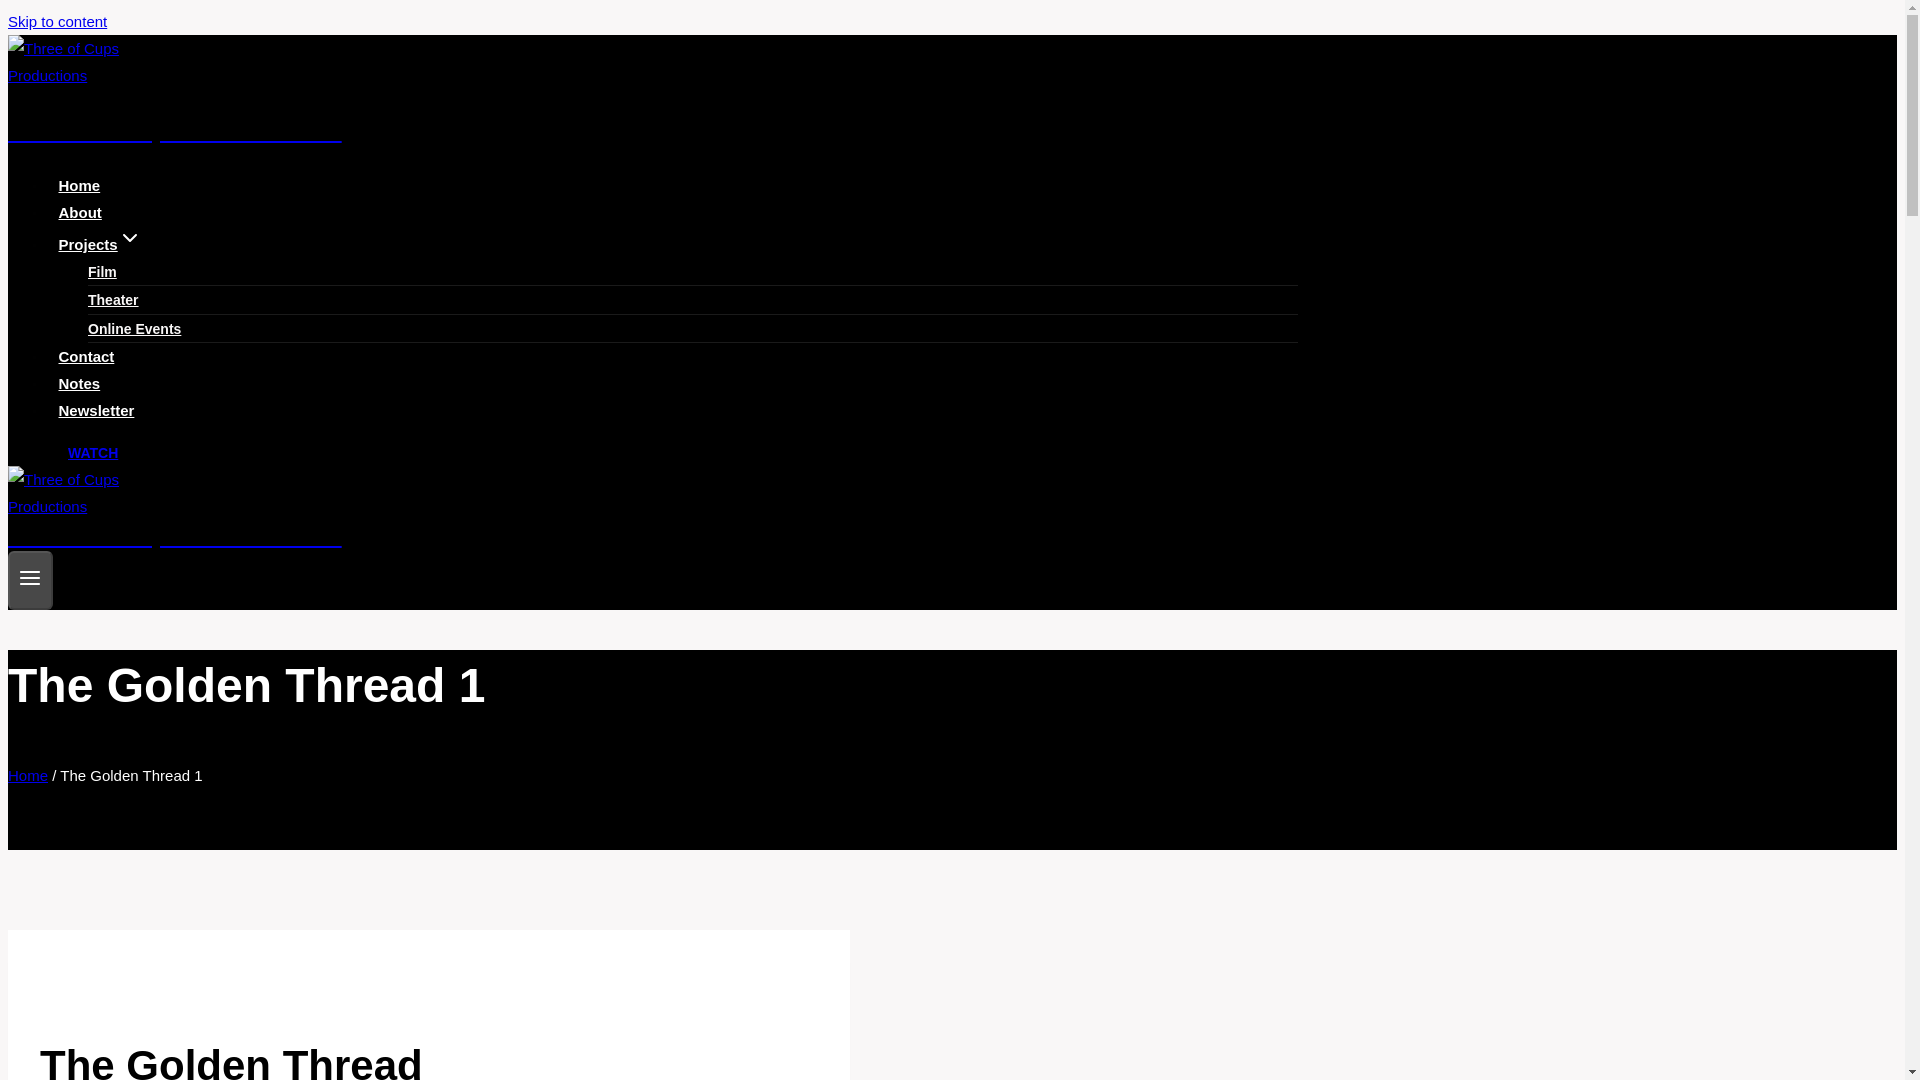 The image size is (1920, 1080). Describe the element at coordinates (96, 410) in the screenshot. I see `Newsletter` at that location.